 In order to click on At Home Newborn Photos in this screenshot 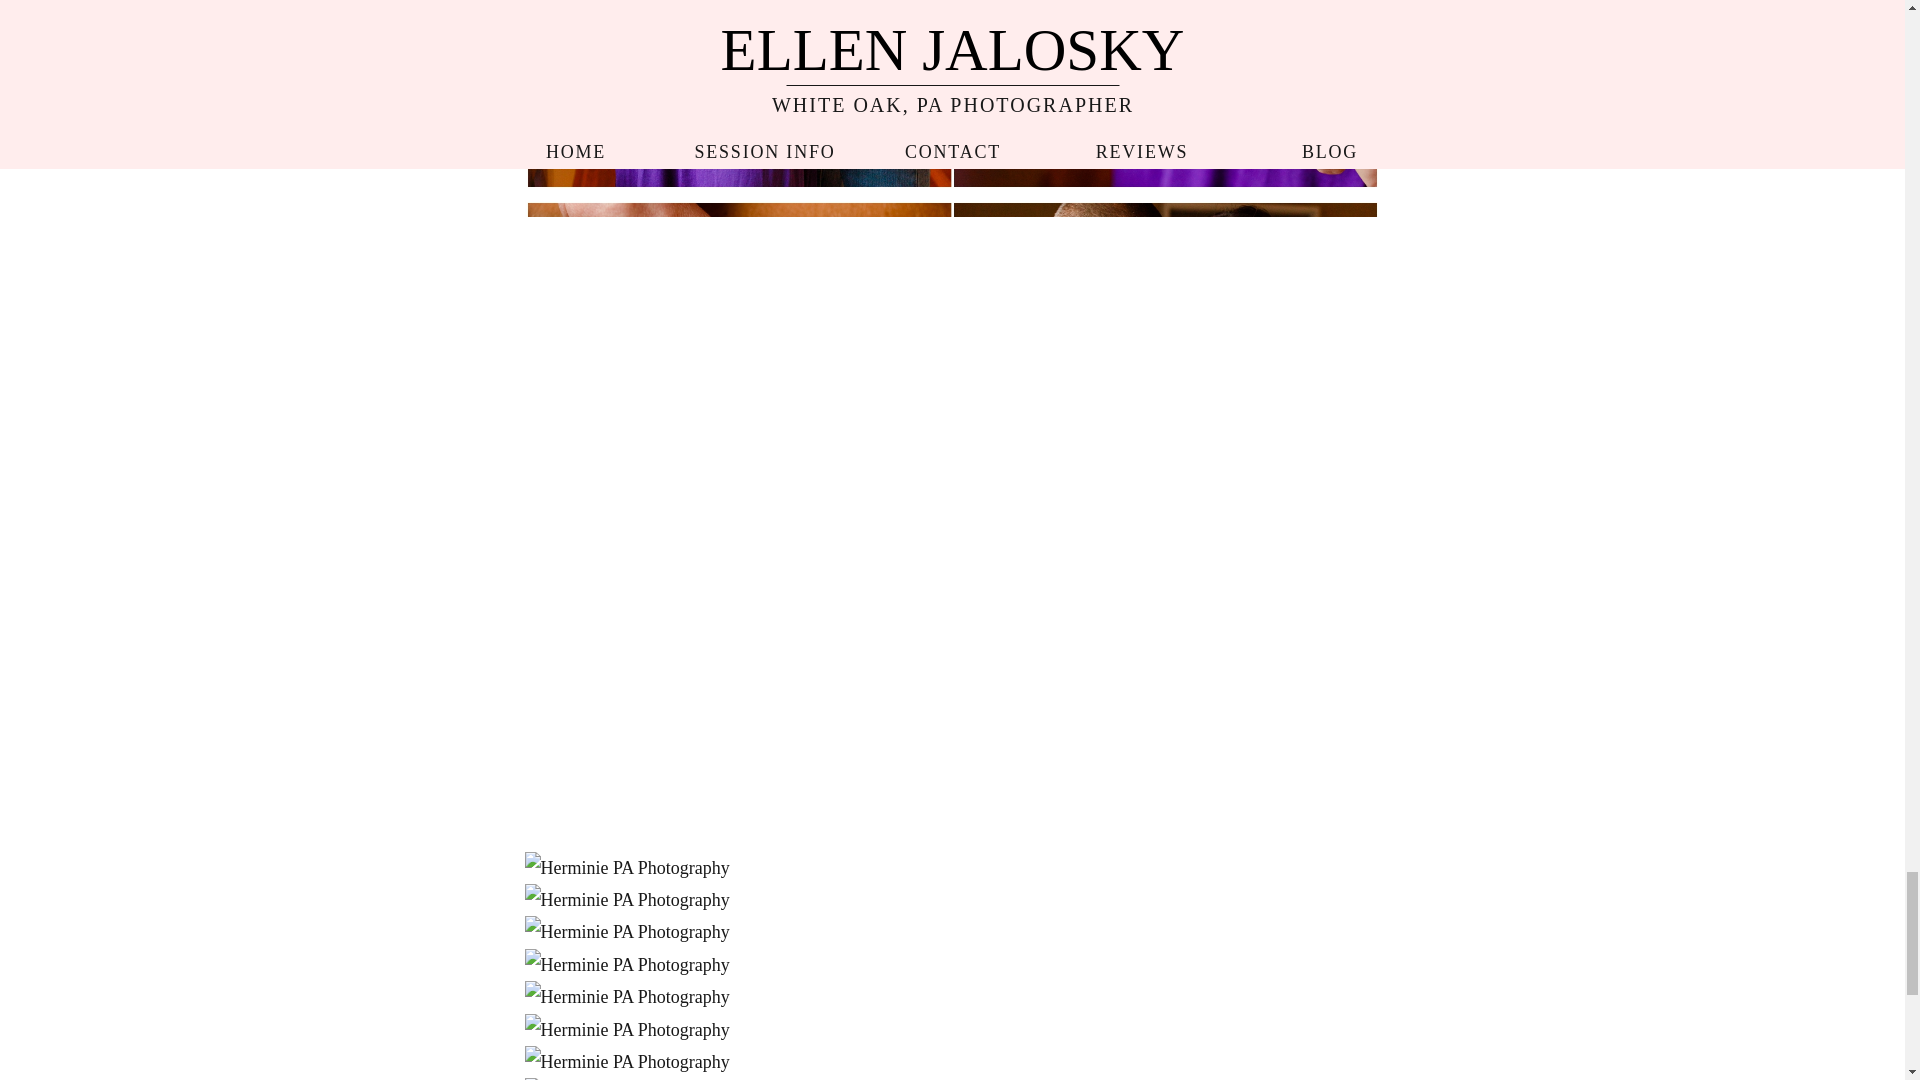, I will do `click(626, 964)`.